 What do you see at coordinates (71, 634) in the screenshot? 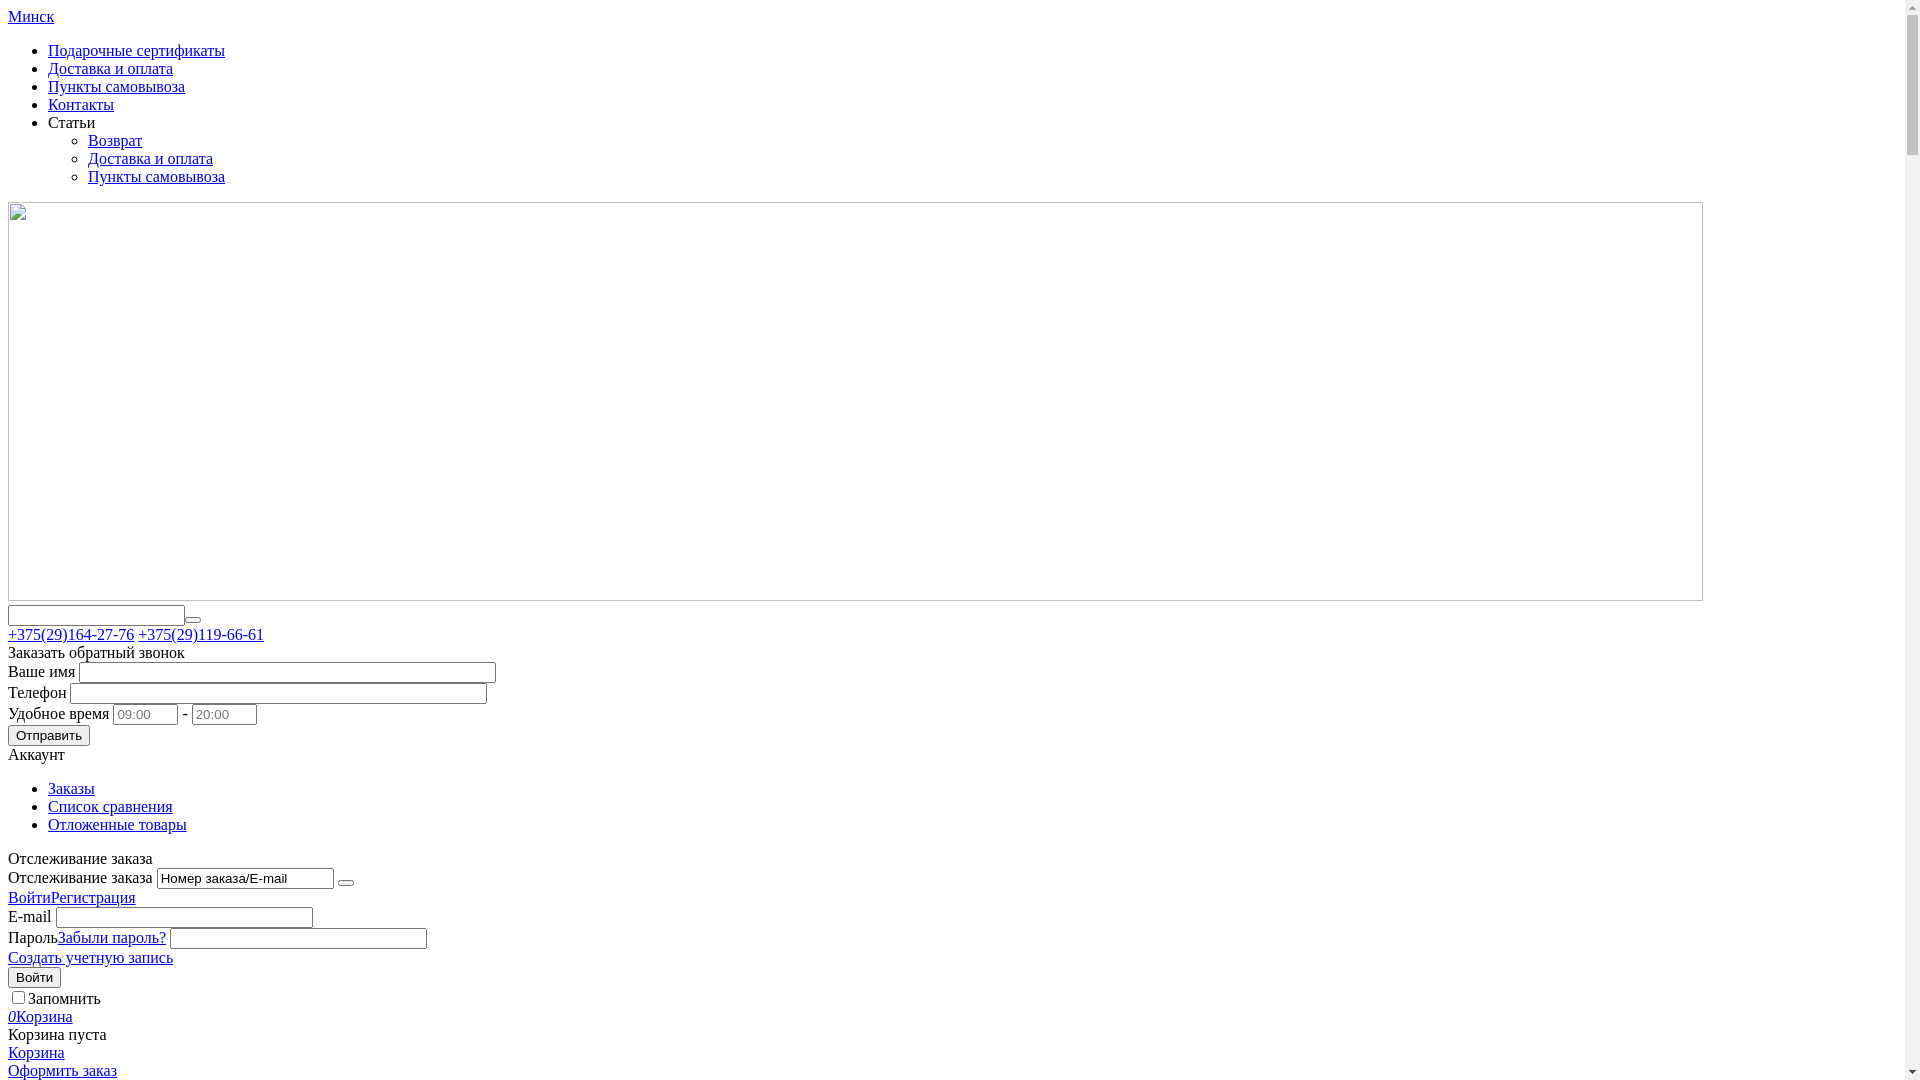
I see `+375(29)164-27-76` at bounding box center [71, 634].